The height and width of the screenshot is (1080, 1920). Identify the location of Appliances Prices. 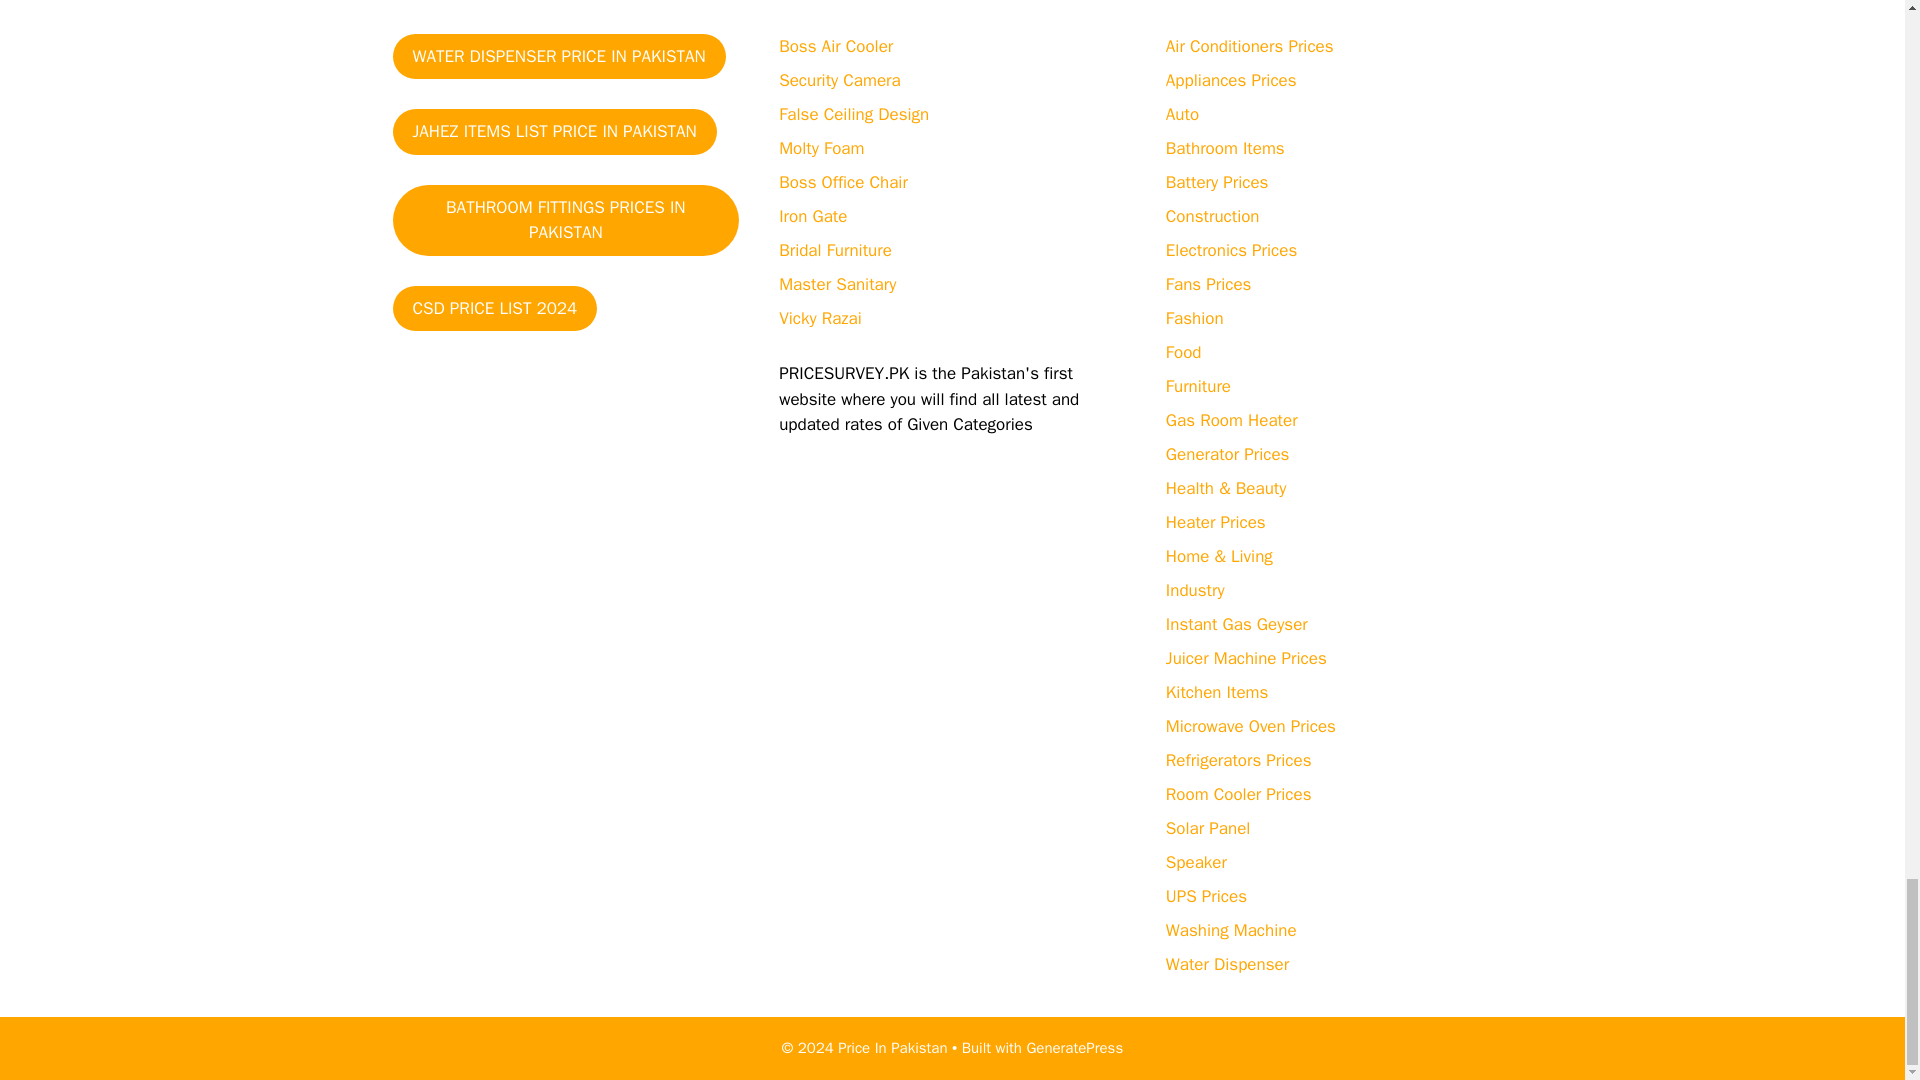
(1231, 80).